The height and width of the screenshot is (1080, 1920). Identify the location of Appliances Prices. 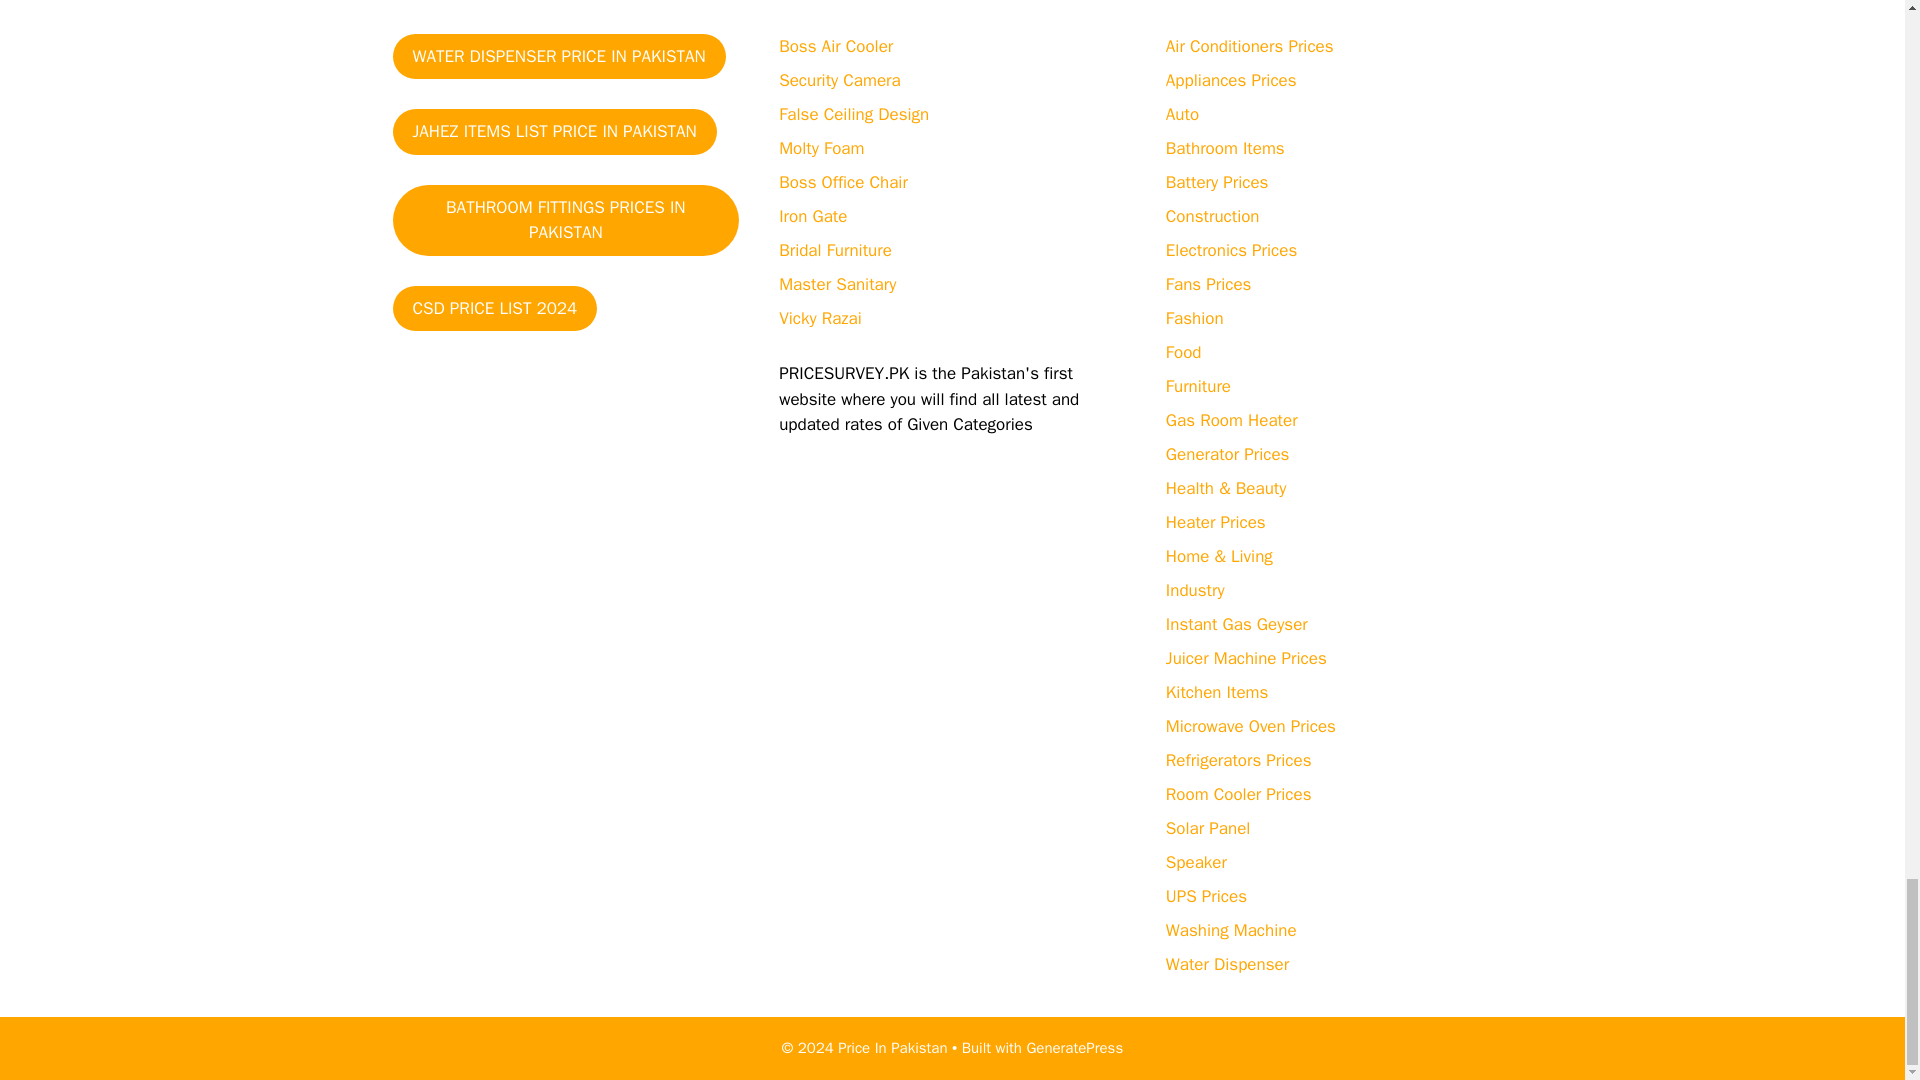
(1231, 80).